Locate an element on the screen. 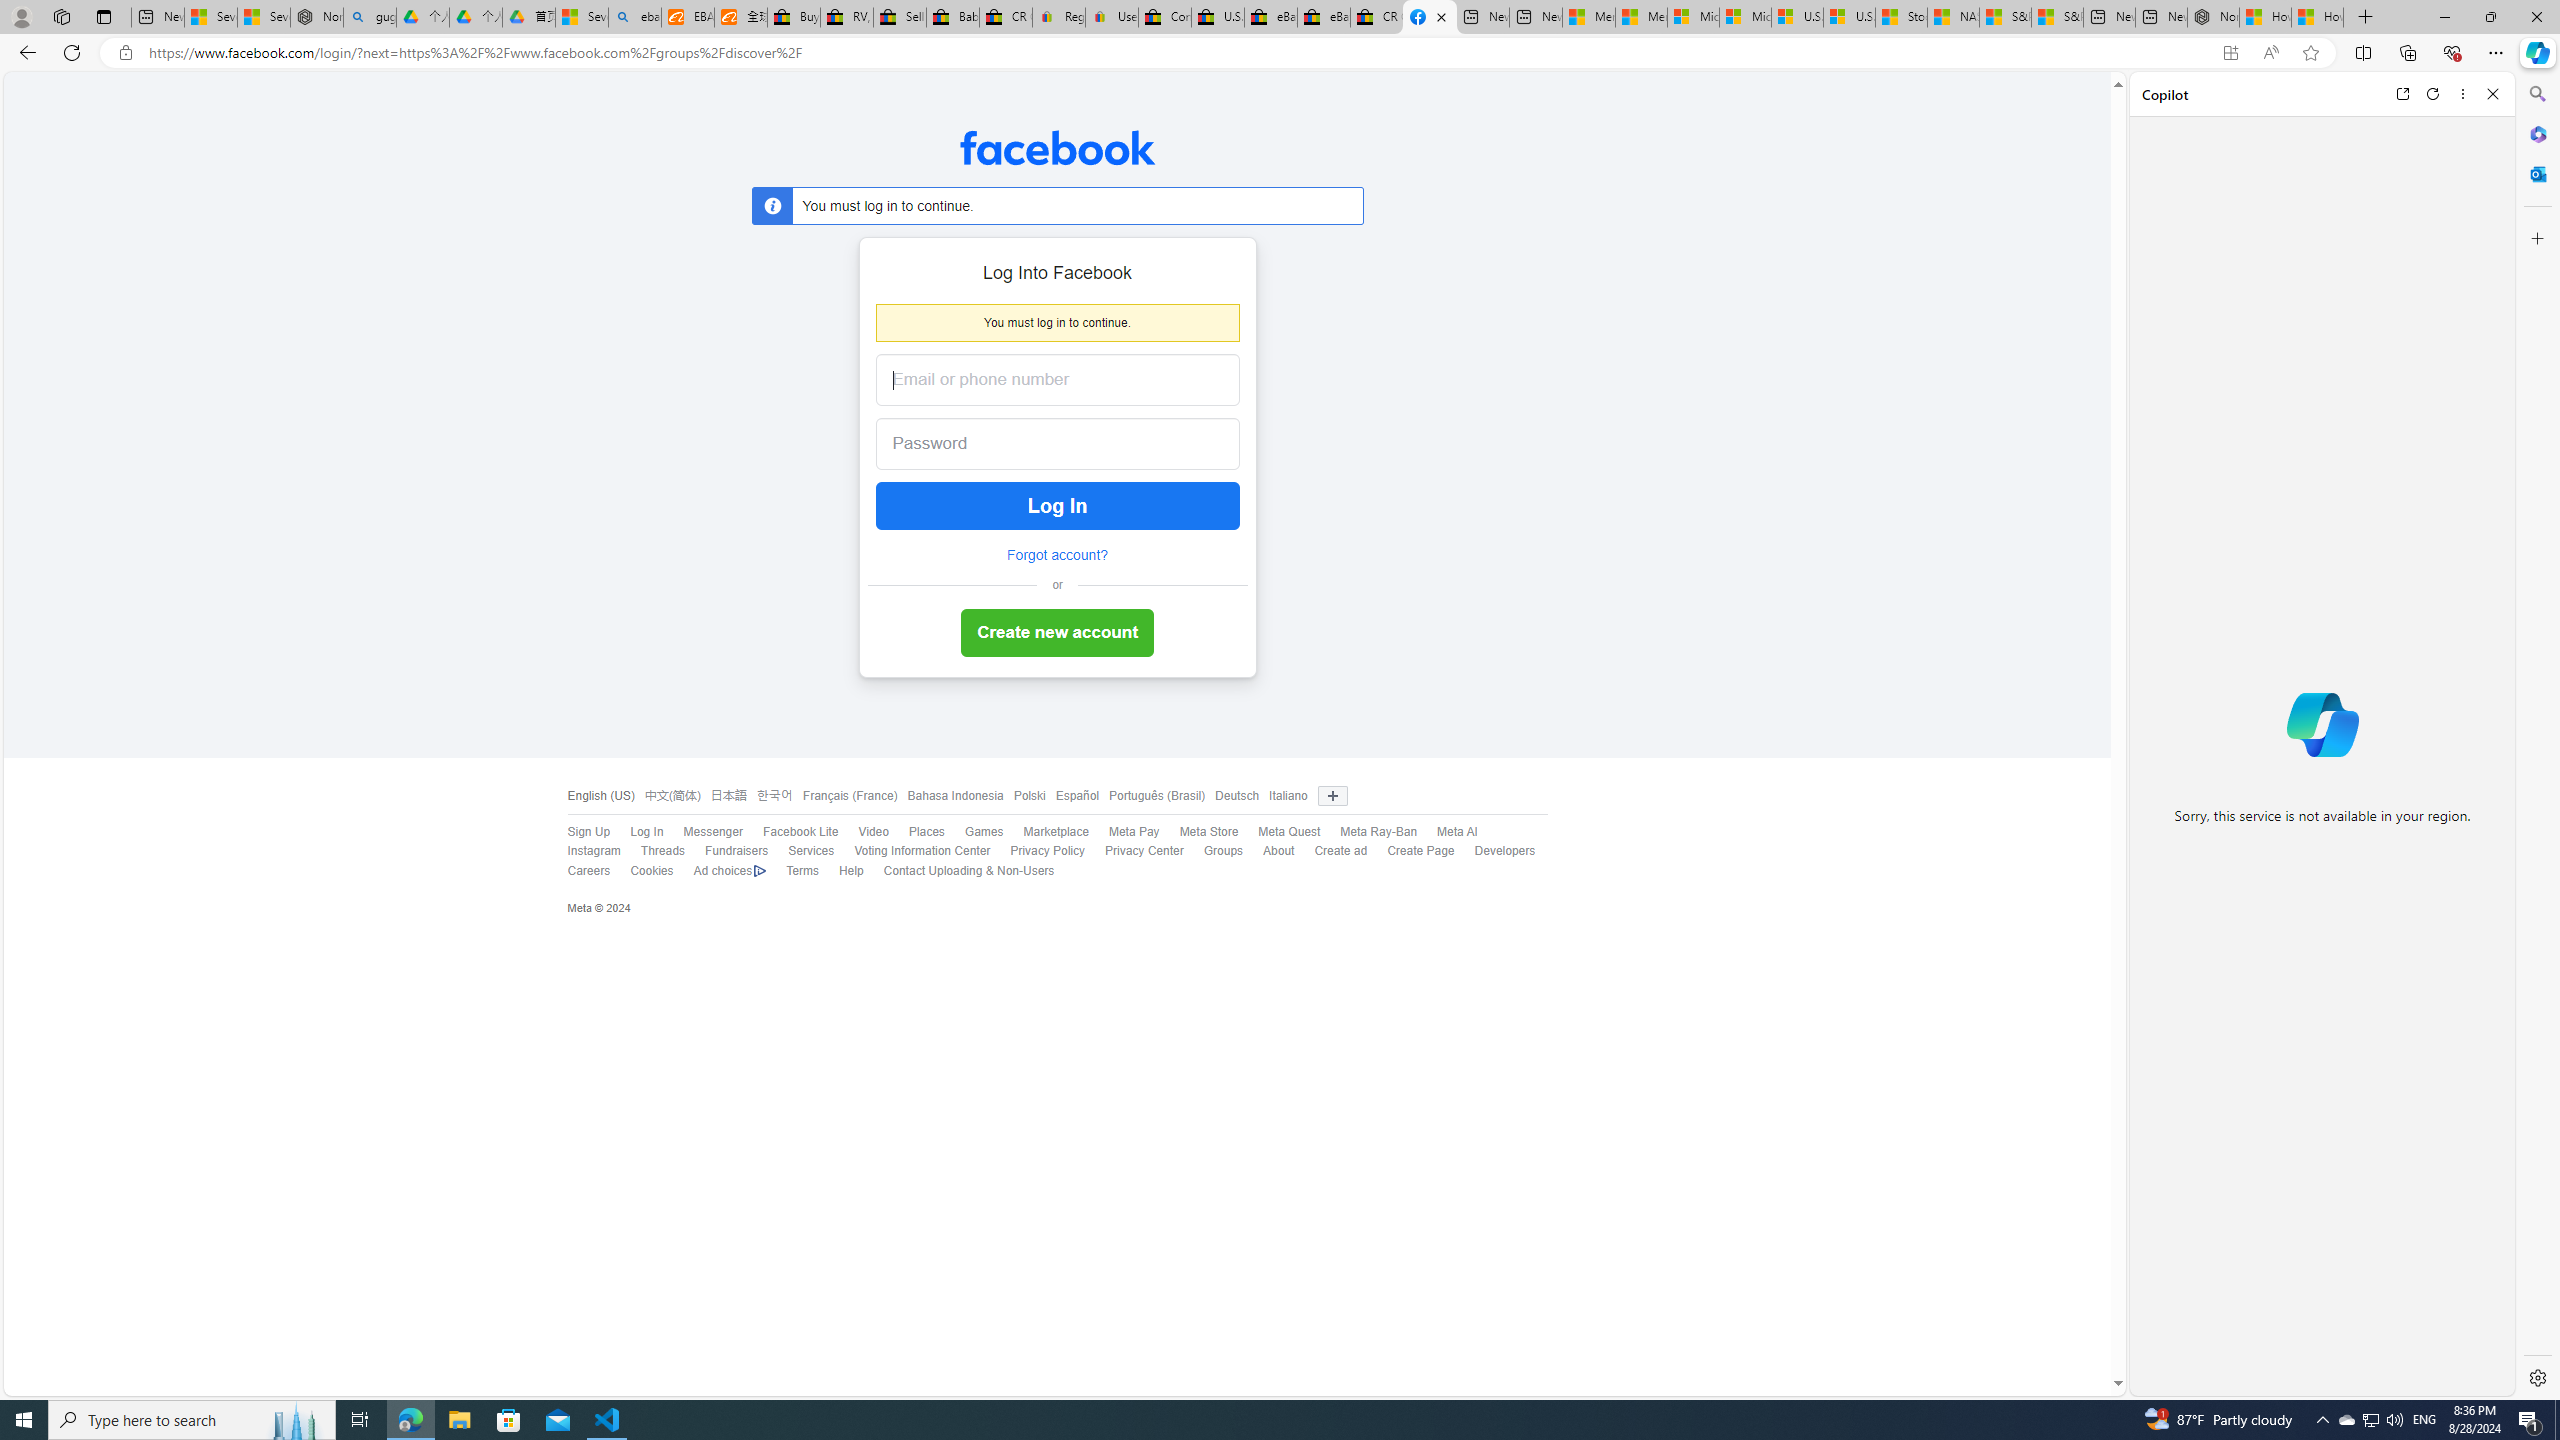 This screenshot has height=1440, width=2560. Games is located at coordinates (984, 832).